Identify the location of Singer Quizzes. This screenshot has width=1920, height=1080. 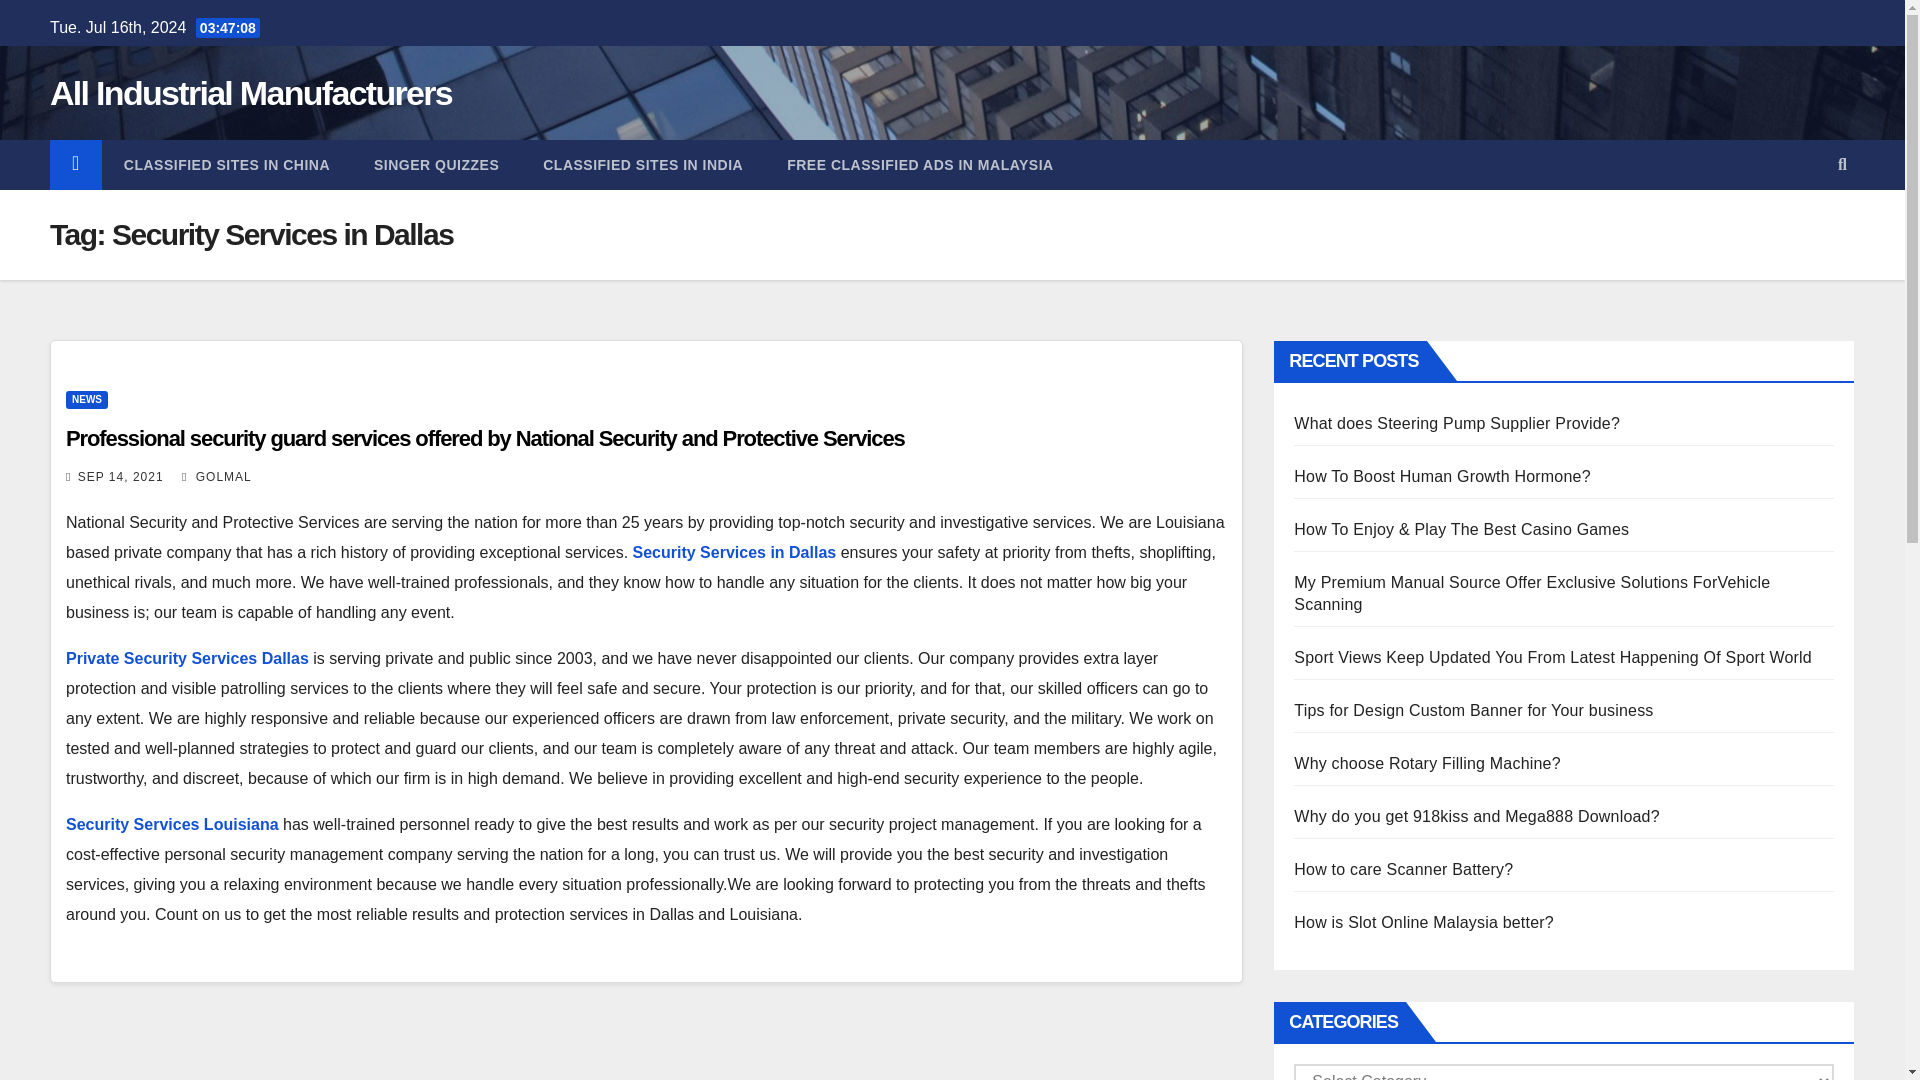
(436, 165).